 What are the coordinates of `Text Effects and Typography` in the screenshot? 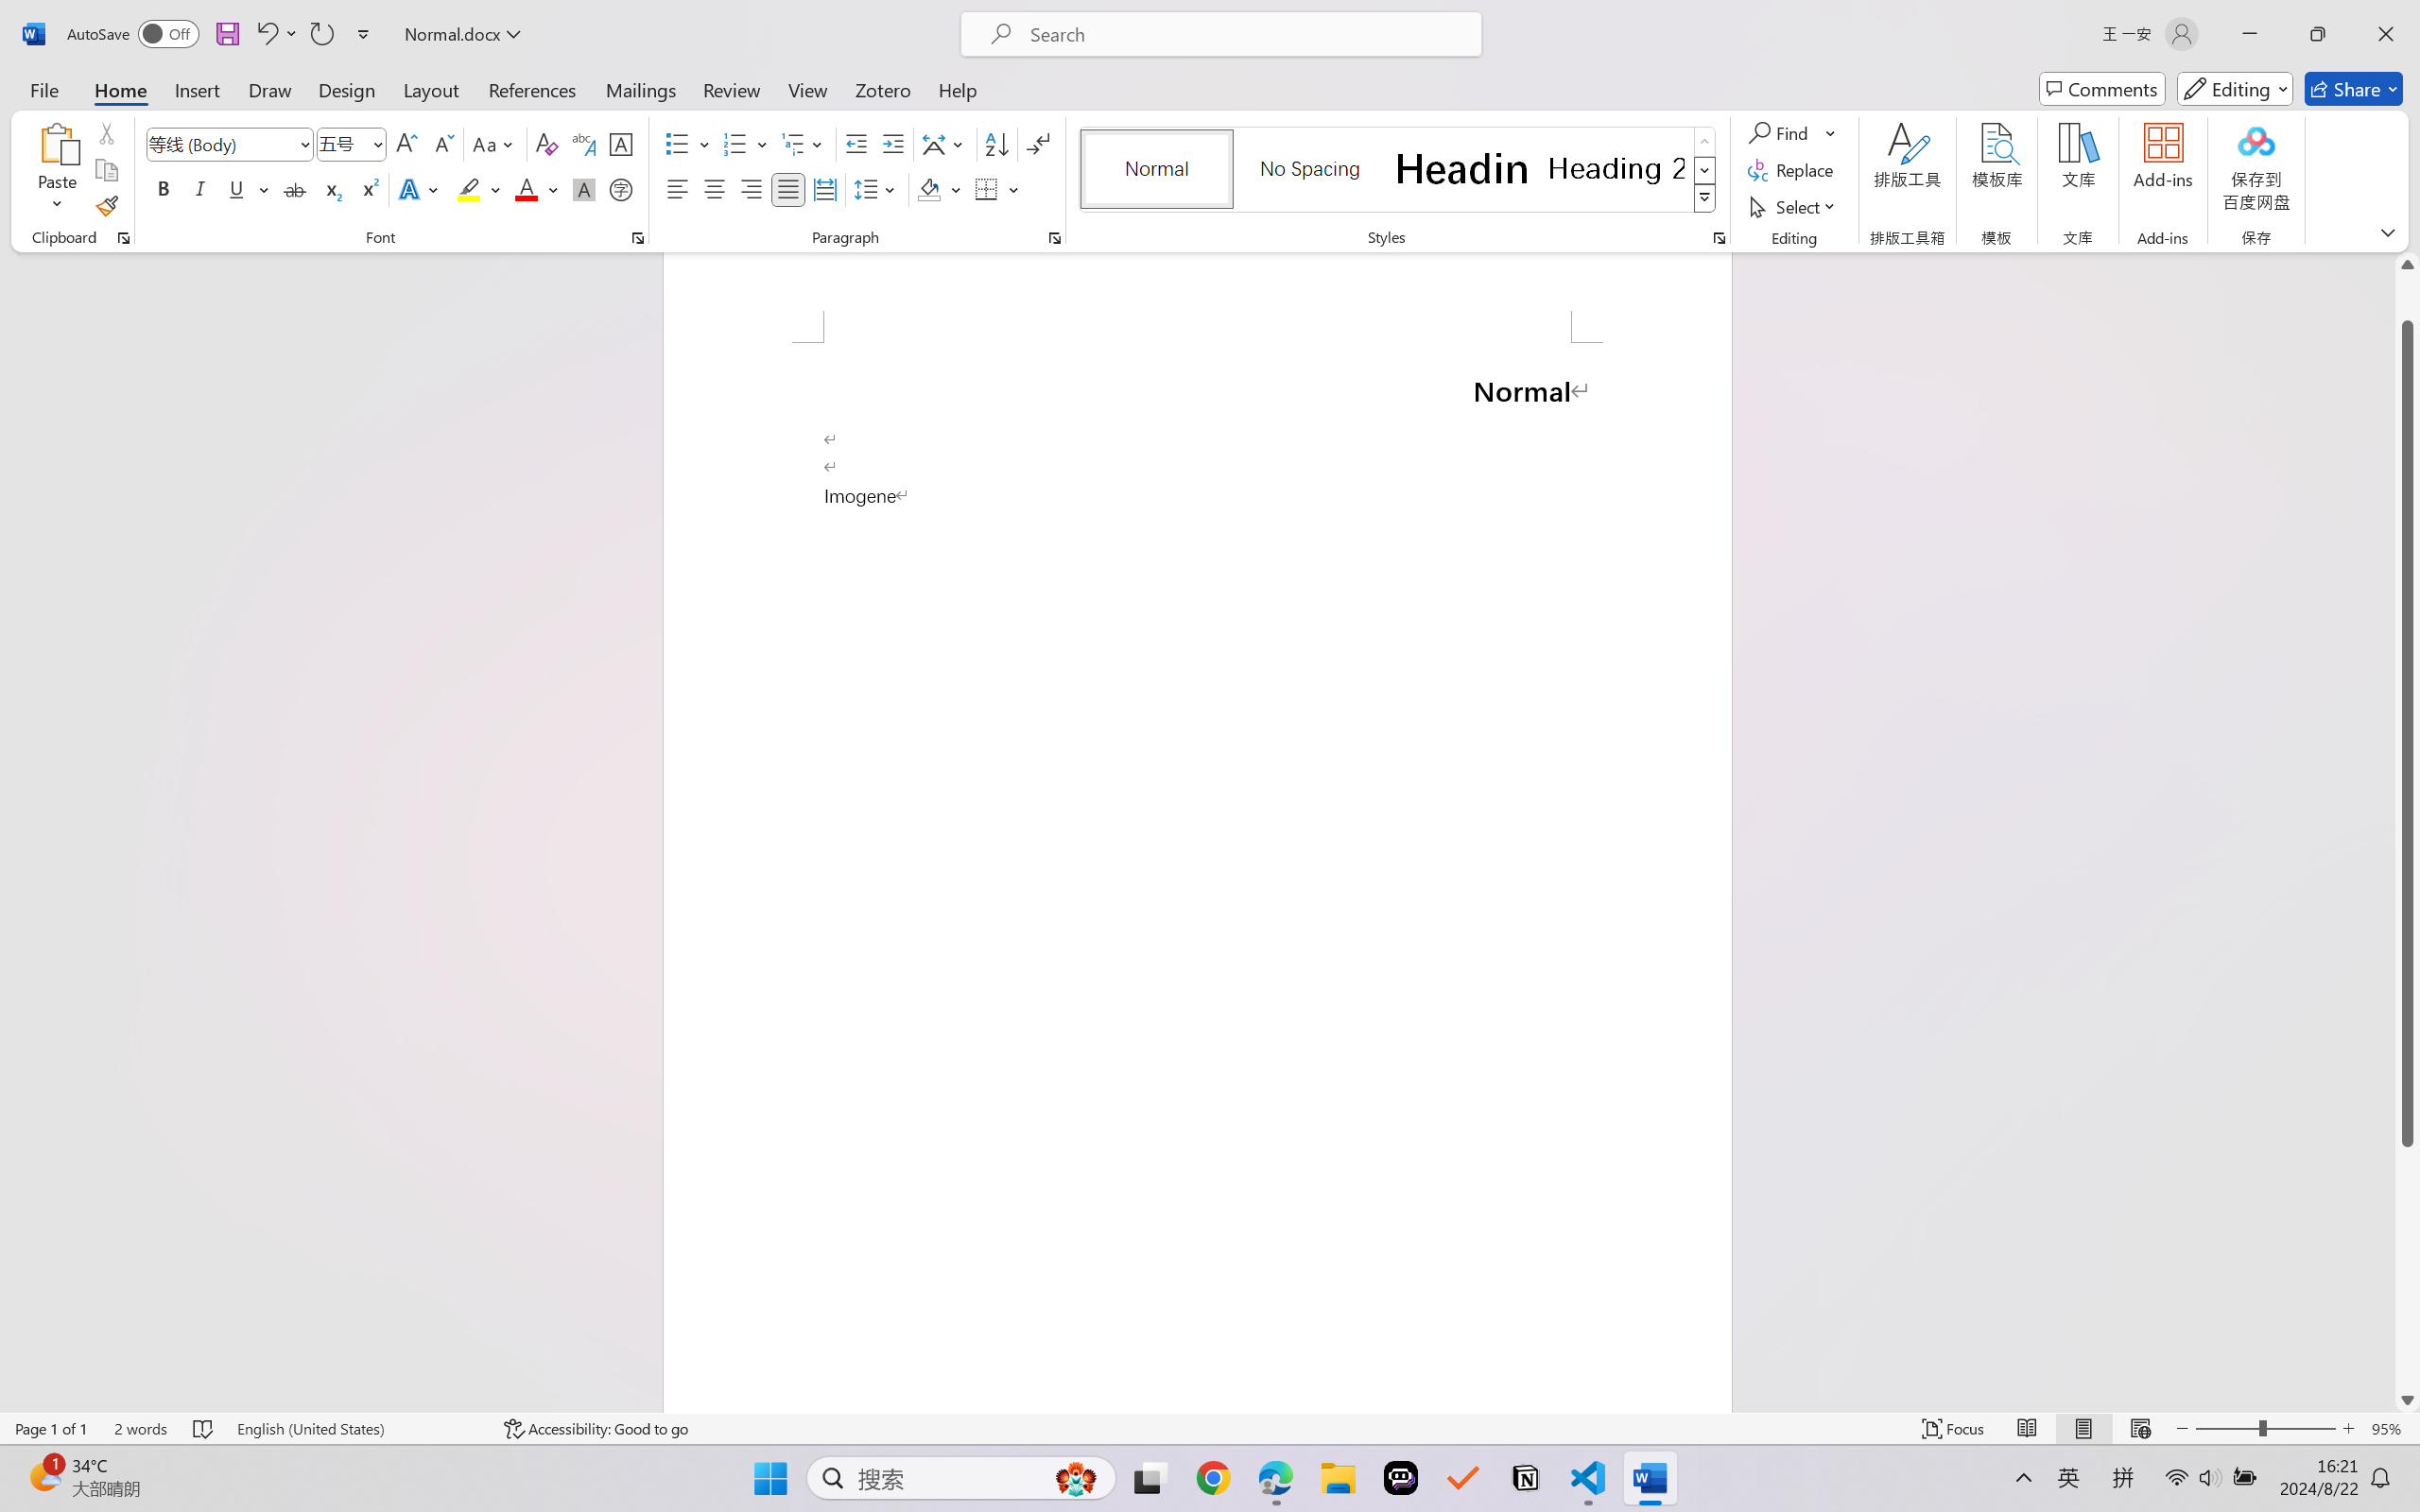 It's located at (421, 189).